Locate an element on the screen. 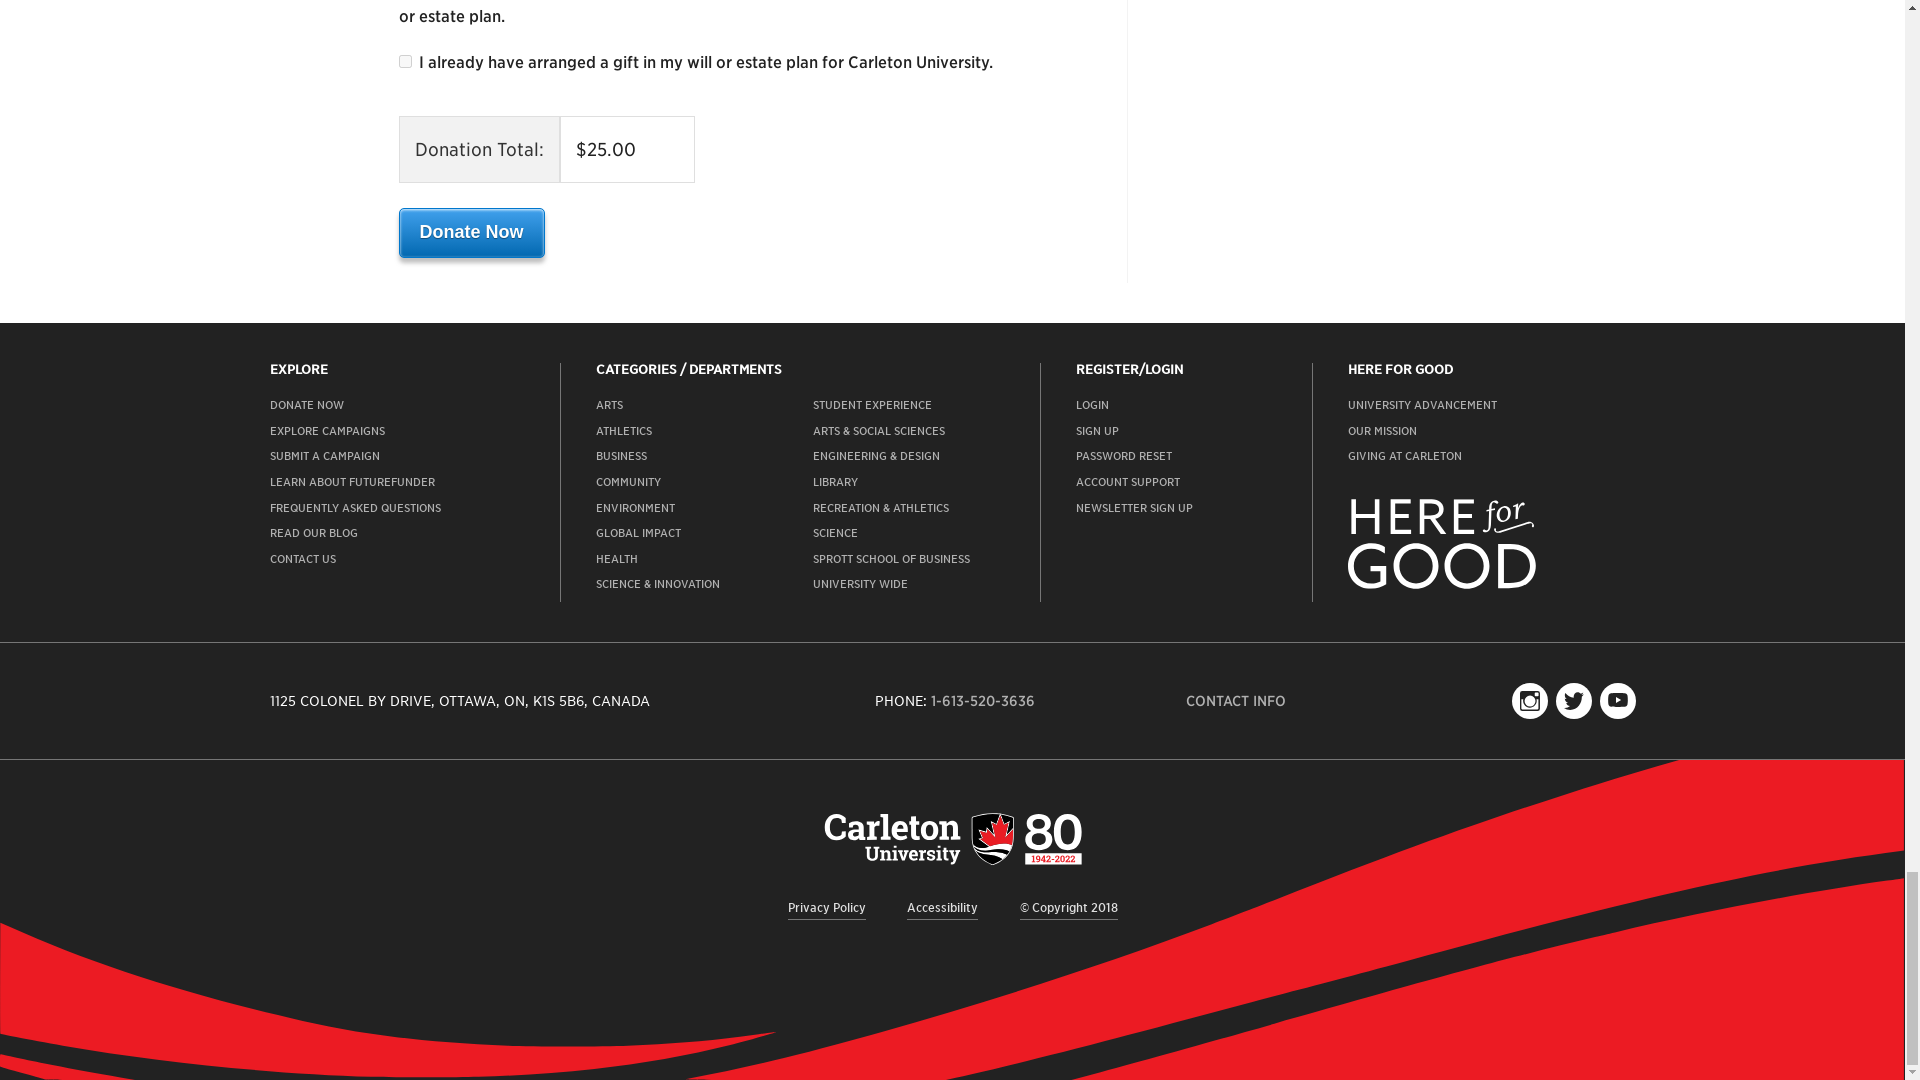 The width and height of the screenshot is (1920, 1080). HEALTH is located at coordinates (616, 558).